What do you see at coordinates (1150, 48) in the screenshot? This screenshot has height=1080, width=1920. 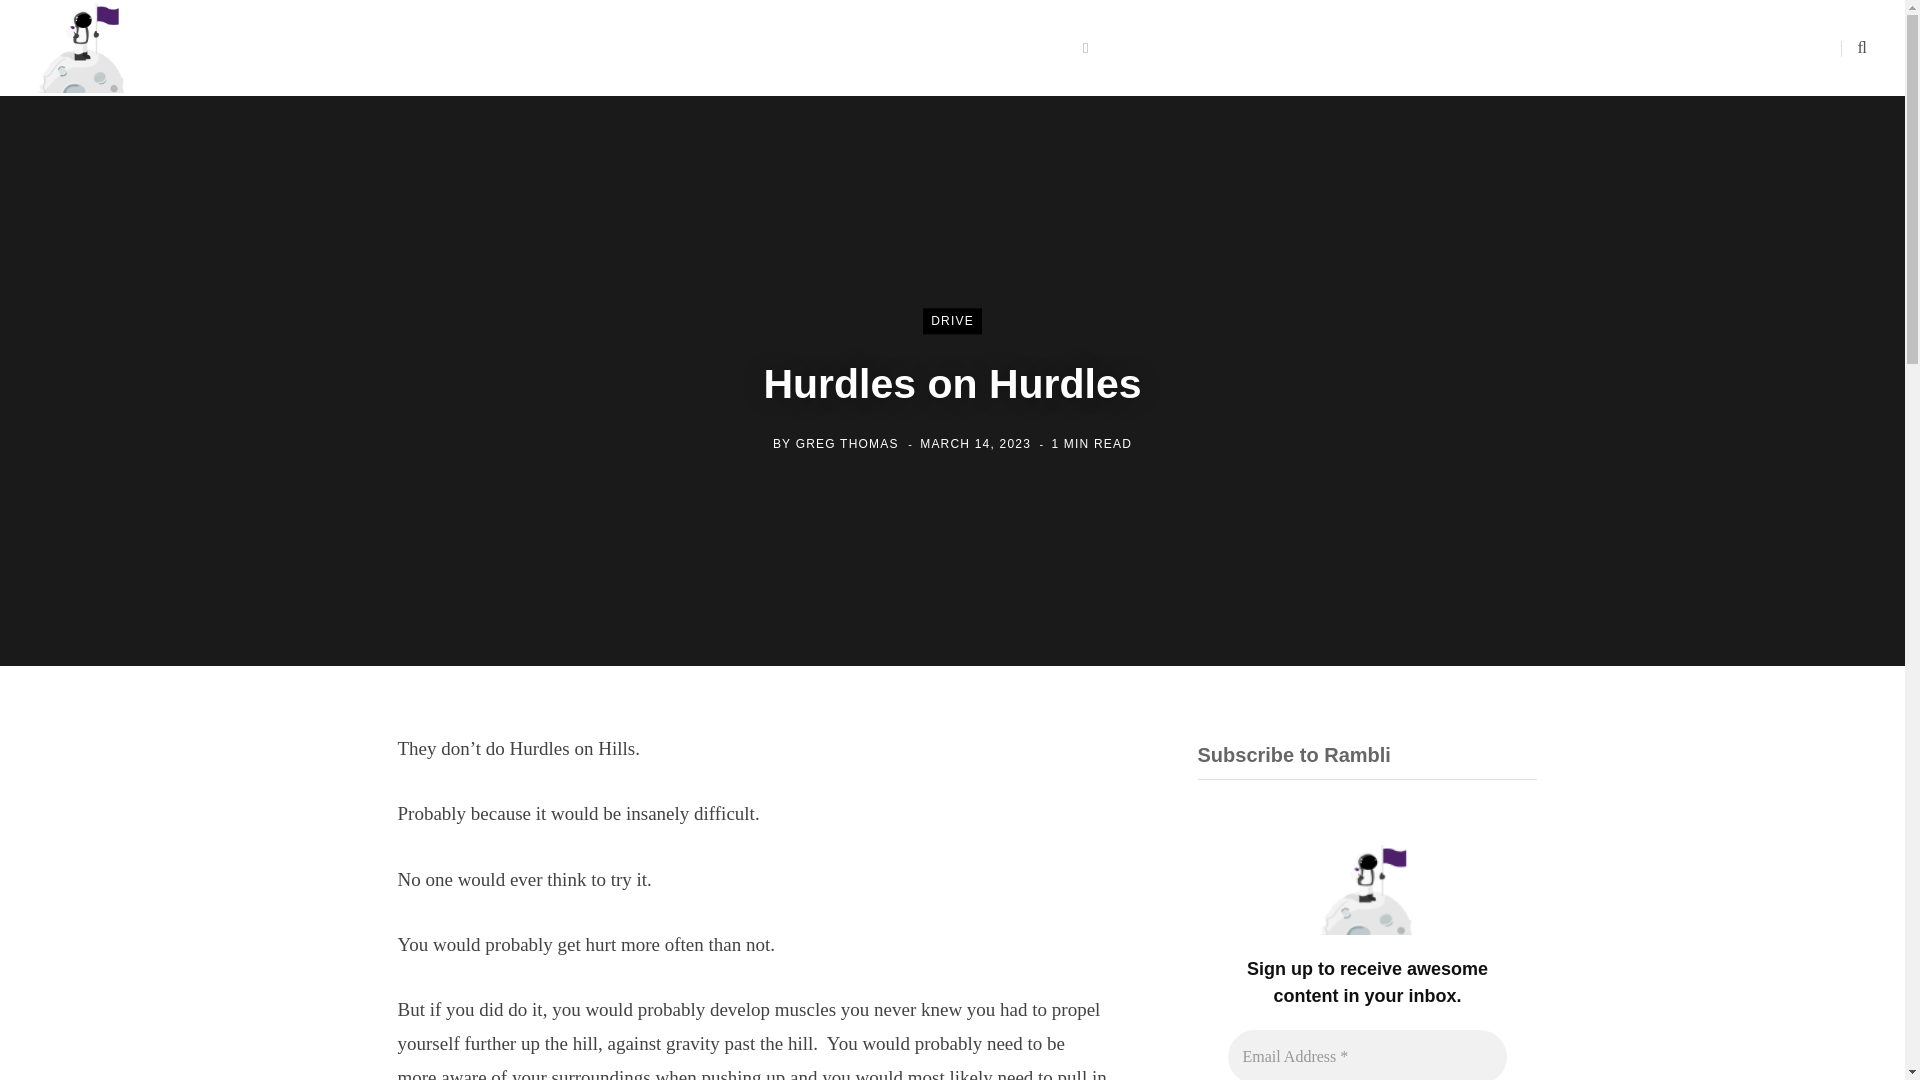 I see `Contact` at bounding box center [1150, 48].